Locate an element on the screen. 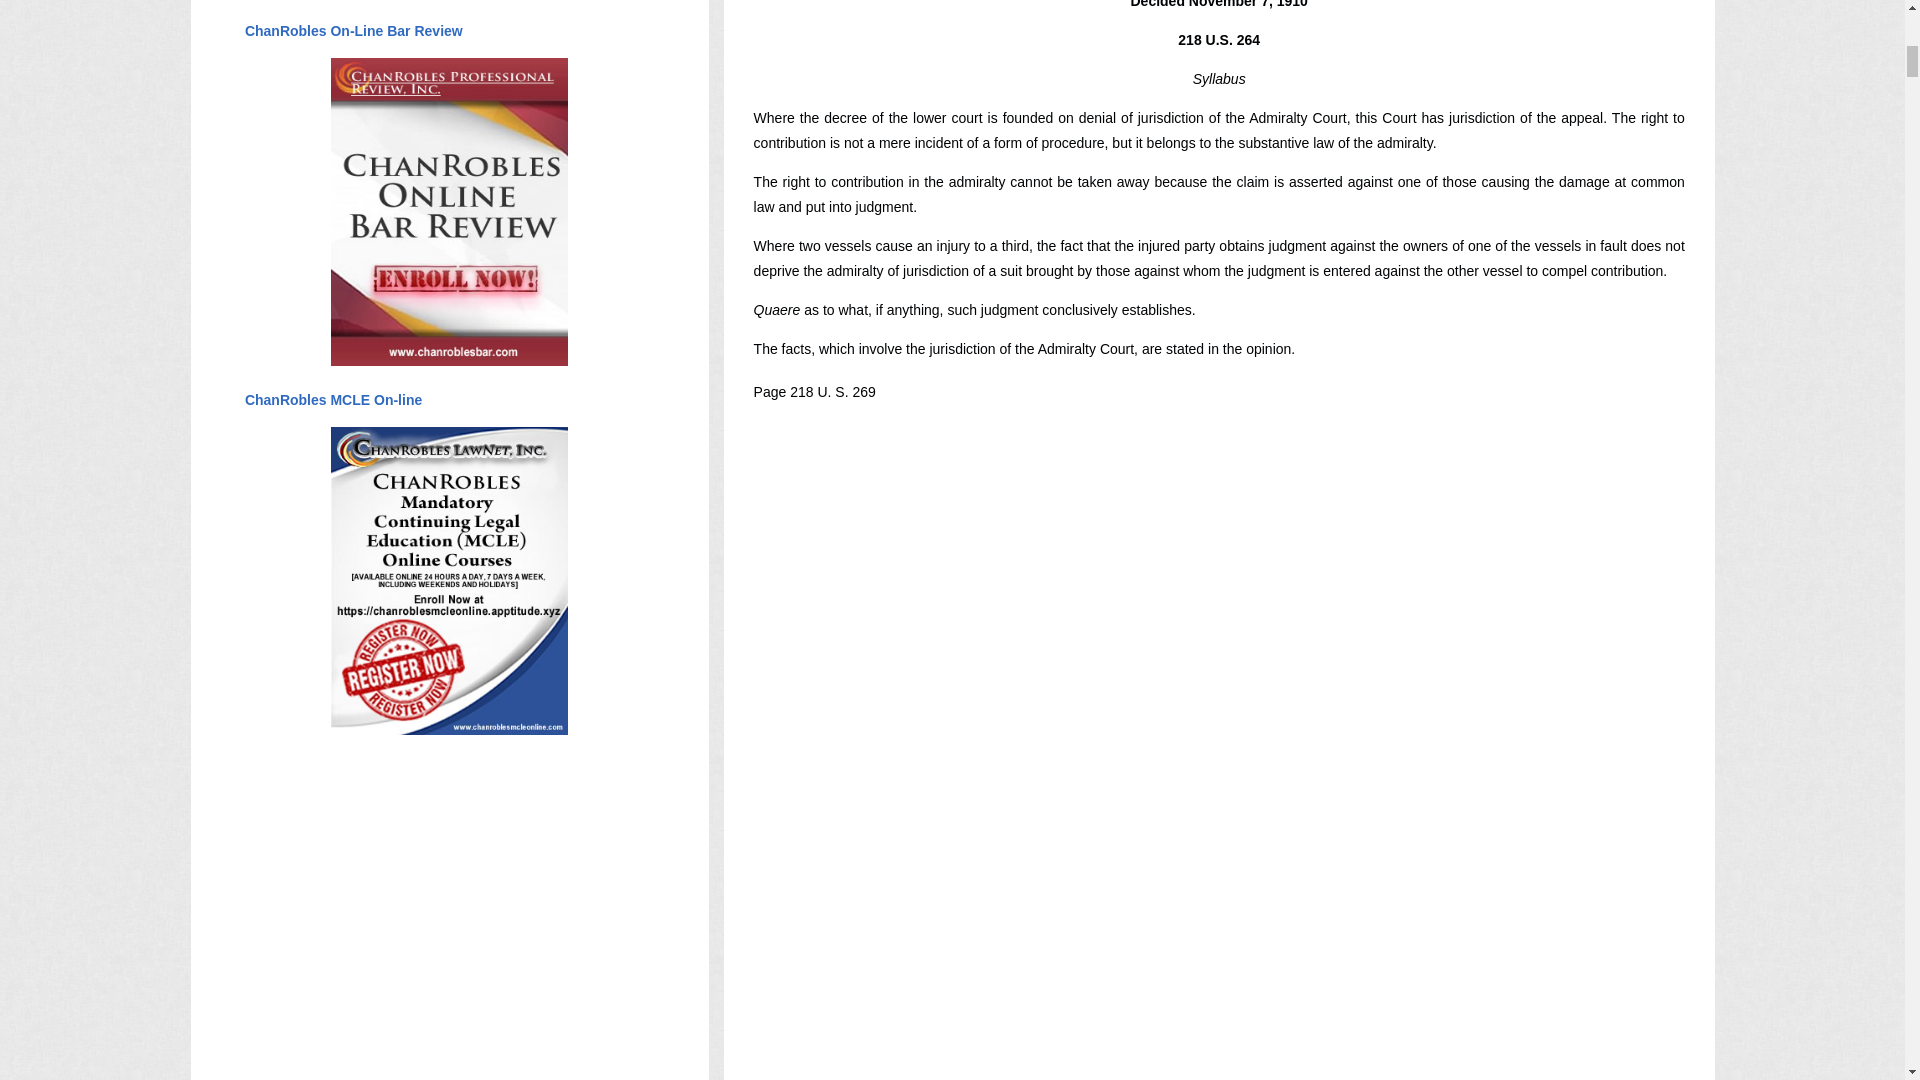  ChanRobles On-Line Bar Review is located at coordinates (354, 30).